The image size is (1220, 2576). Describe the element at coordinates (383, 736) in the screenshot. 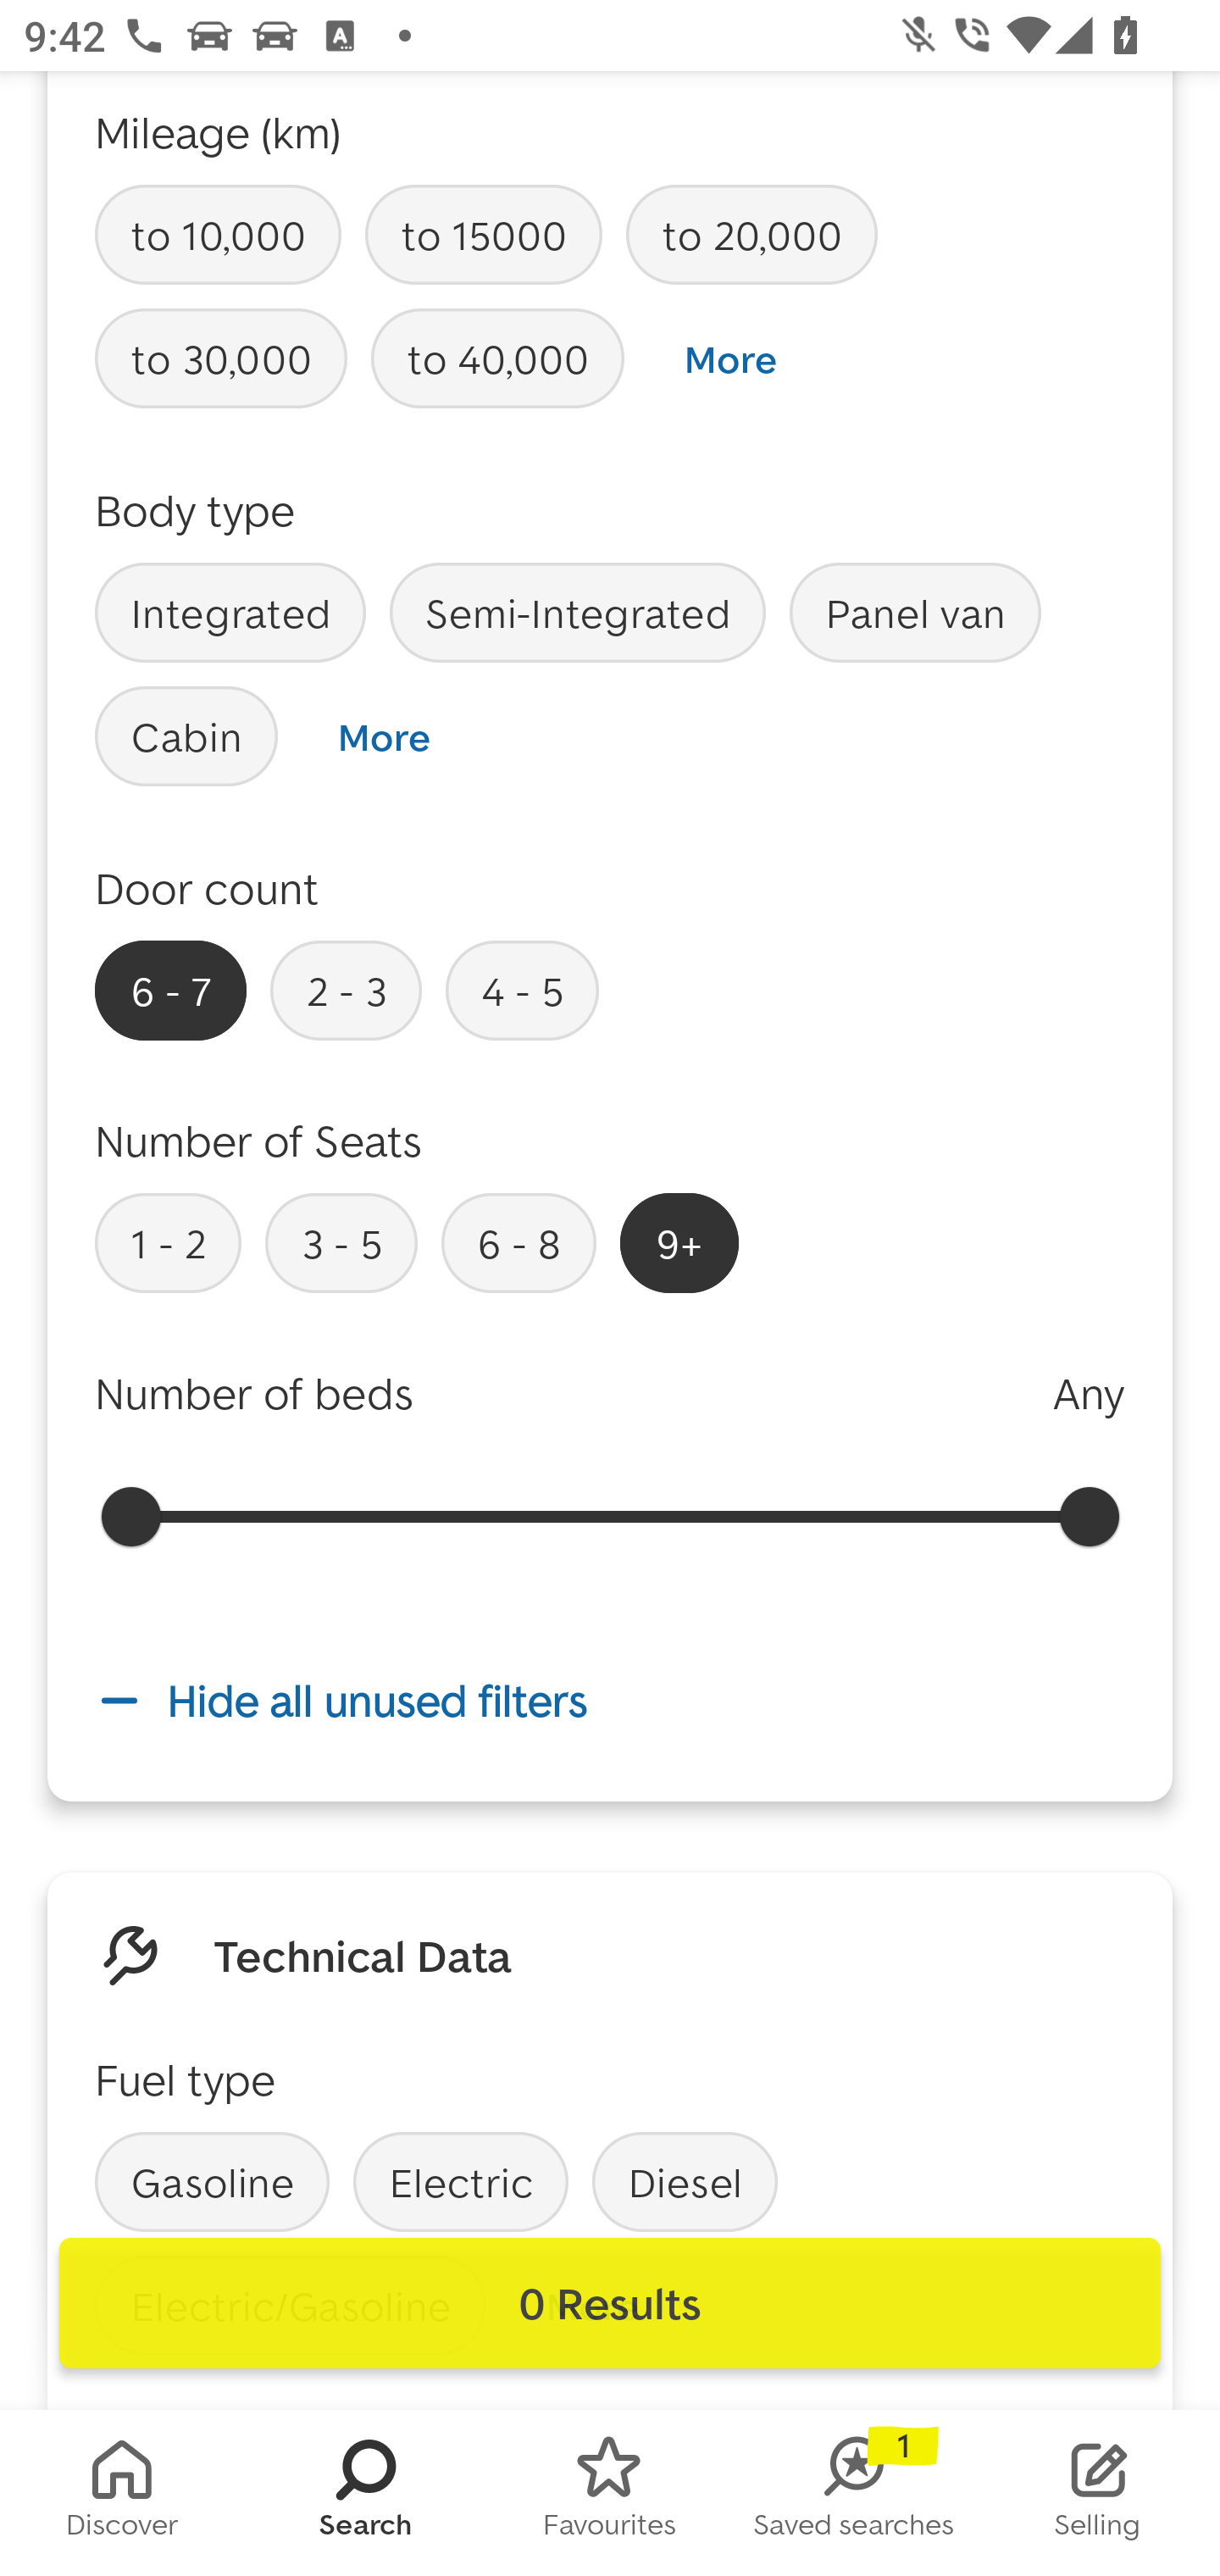

I see `More` at that location.